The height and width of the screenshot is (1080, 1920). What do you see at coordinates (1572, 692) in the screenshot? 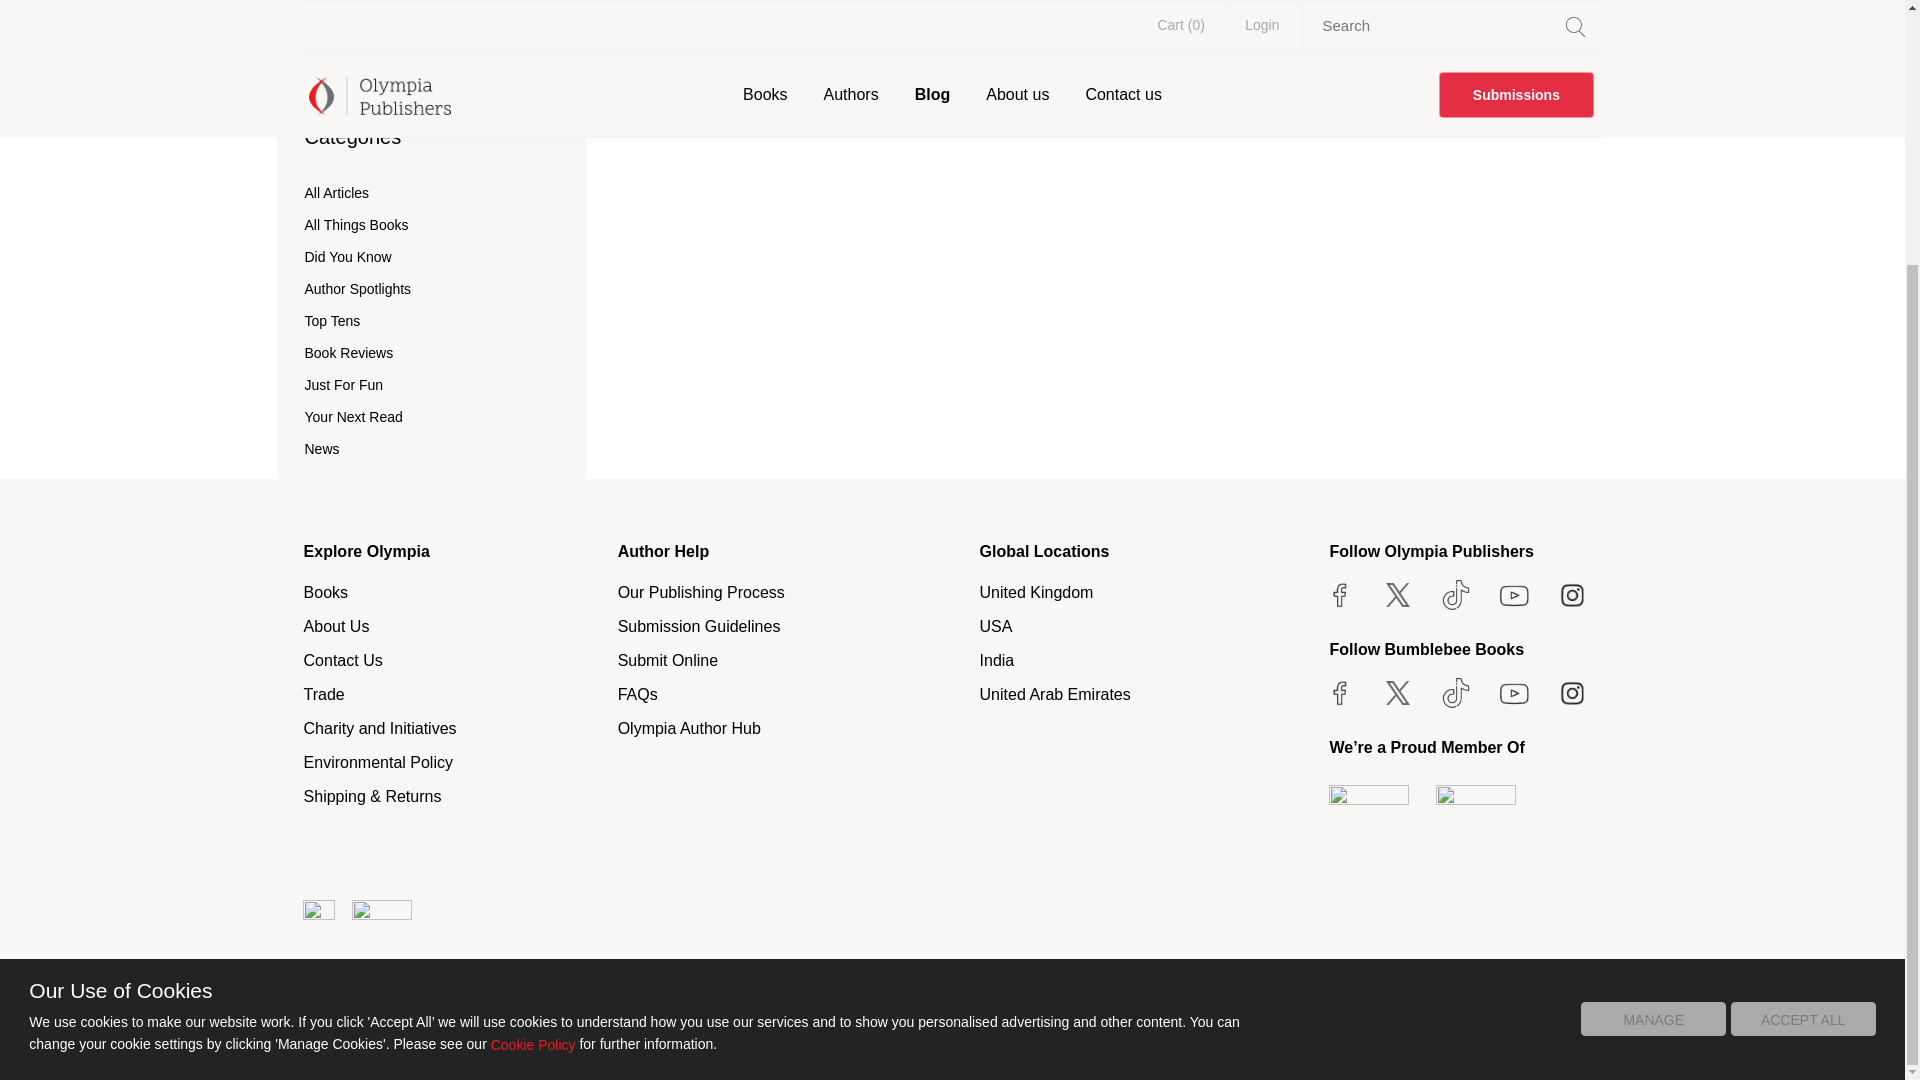
I see `Follow Bumblebee on Instagram` at bounding box center [1572, 692].